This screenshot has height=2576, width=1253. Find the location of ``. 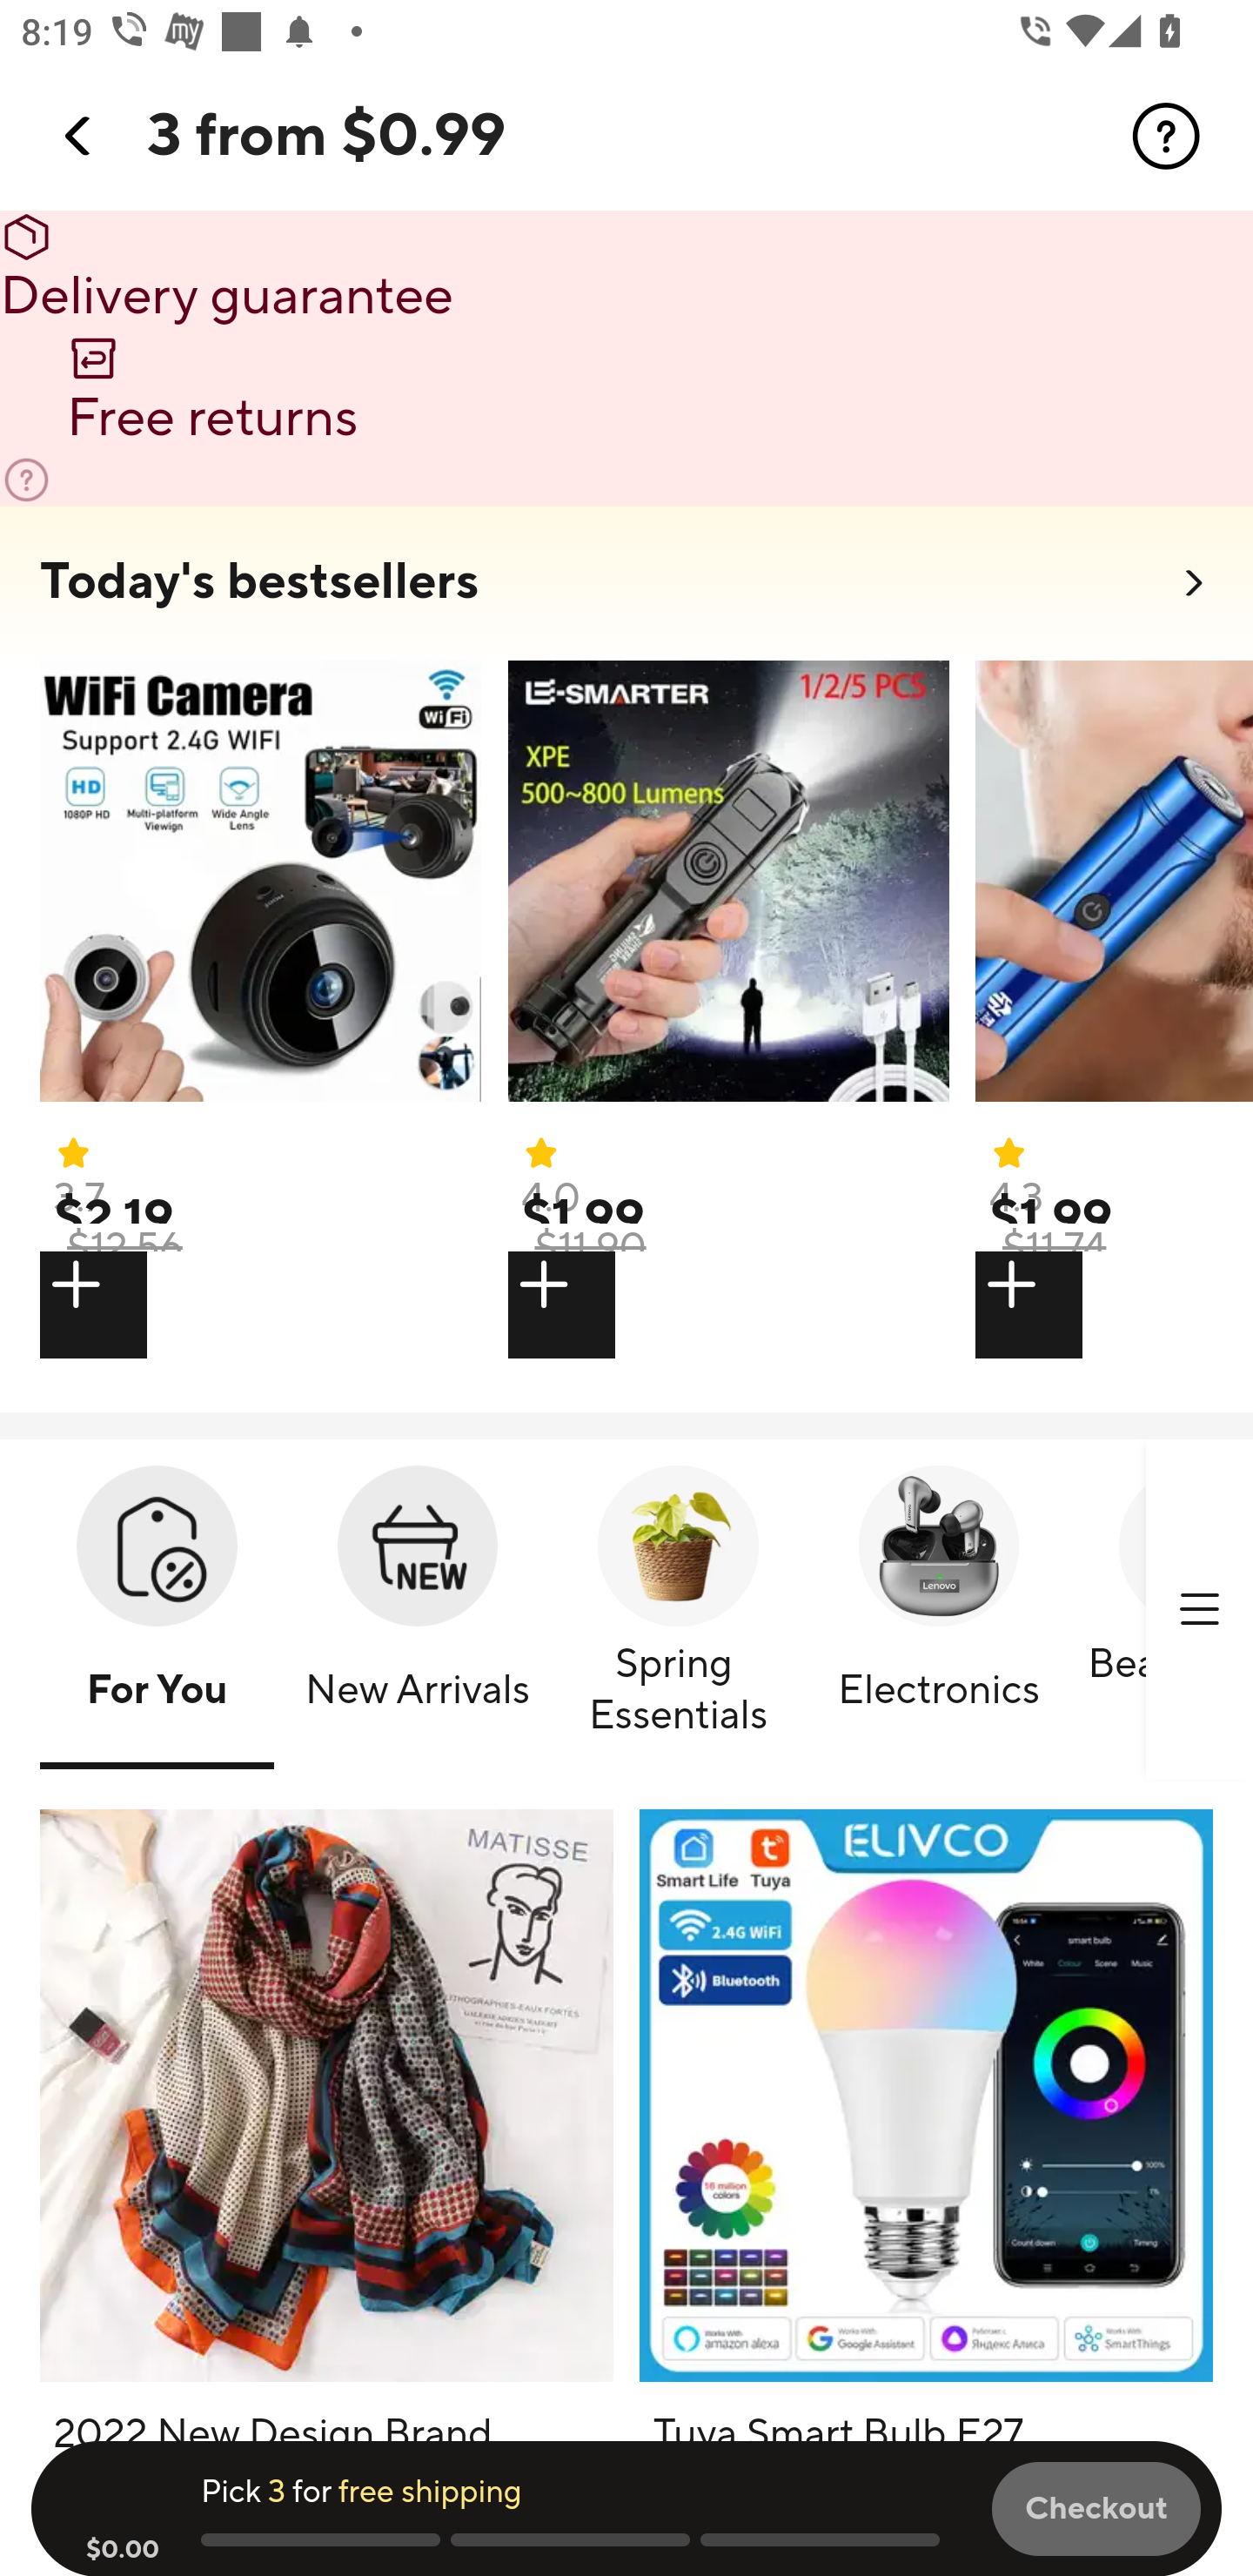

 is located at coordinates (1166, 136).